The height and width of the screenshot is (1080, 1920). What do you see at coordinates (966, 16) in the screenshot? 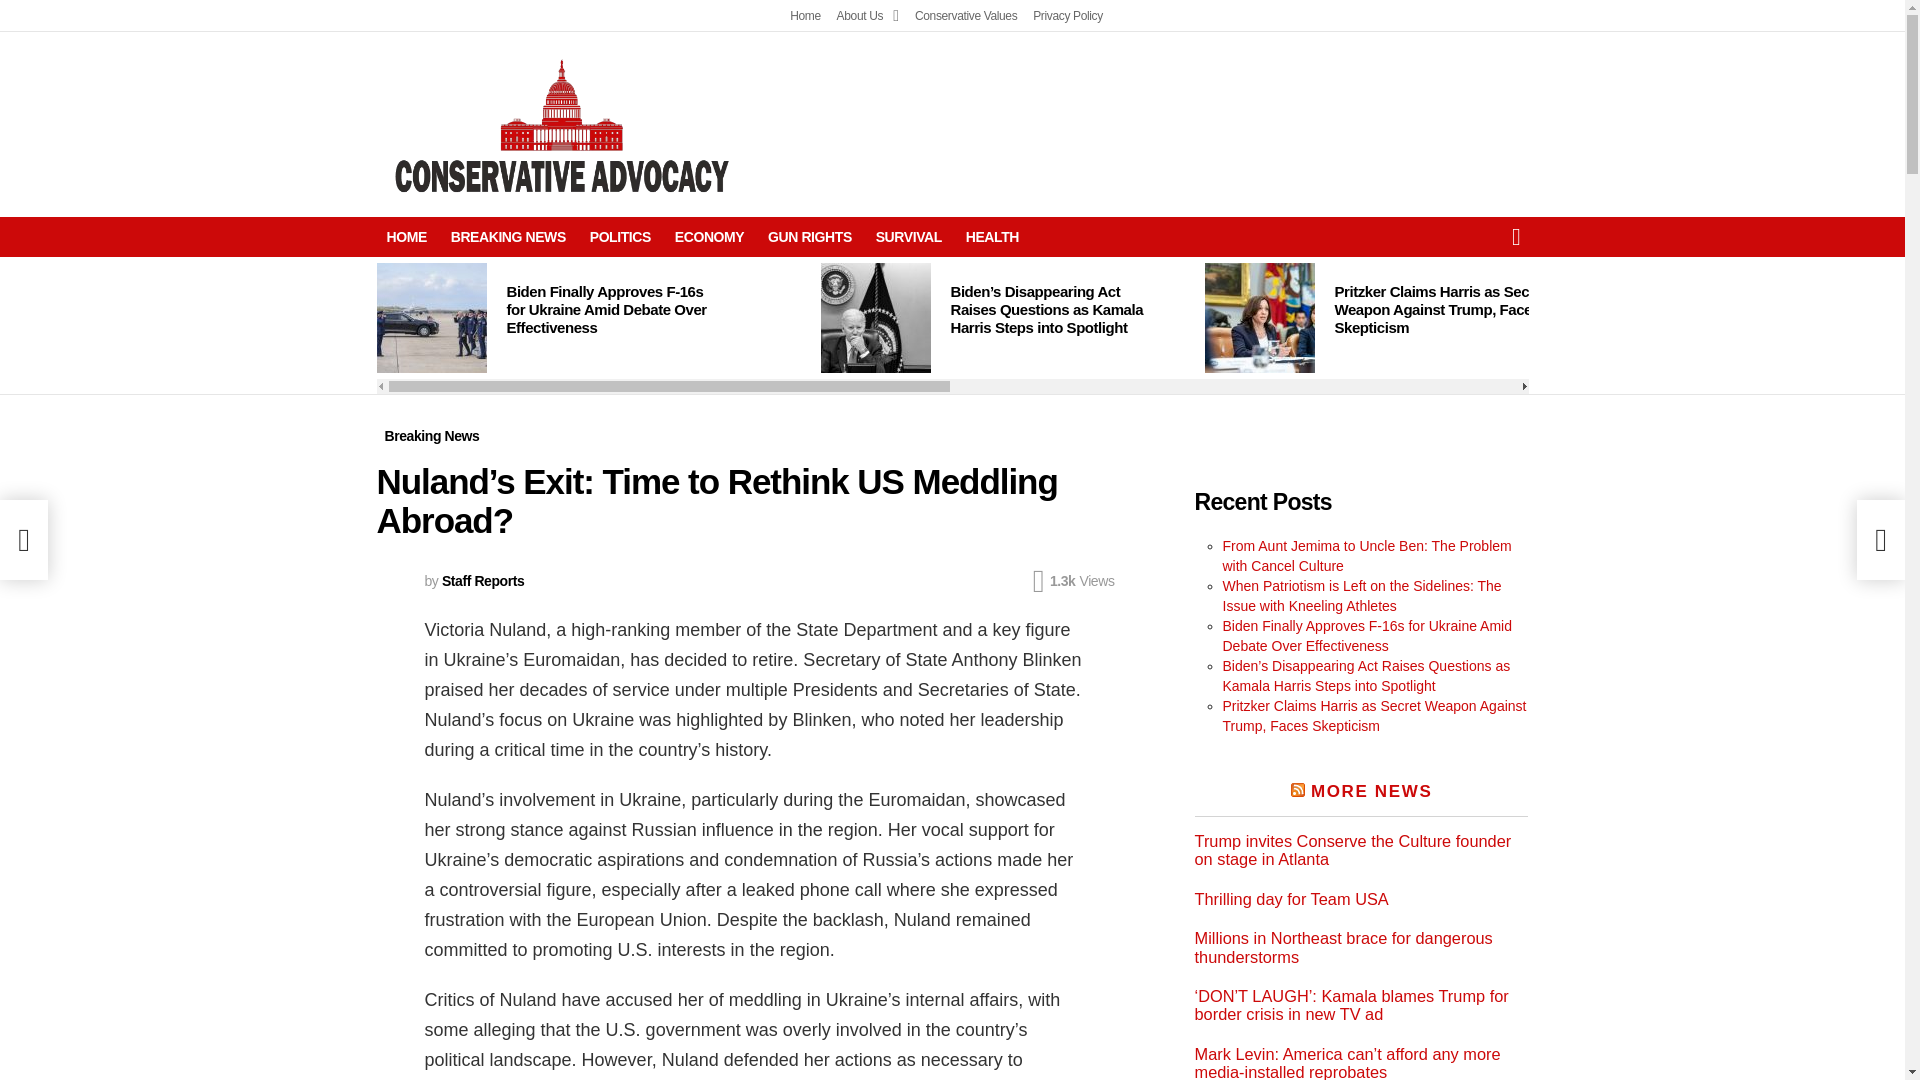
I see `Conservative Values` at bounding box center [966, 16].